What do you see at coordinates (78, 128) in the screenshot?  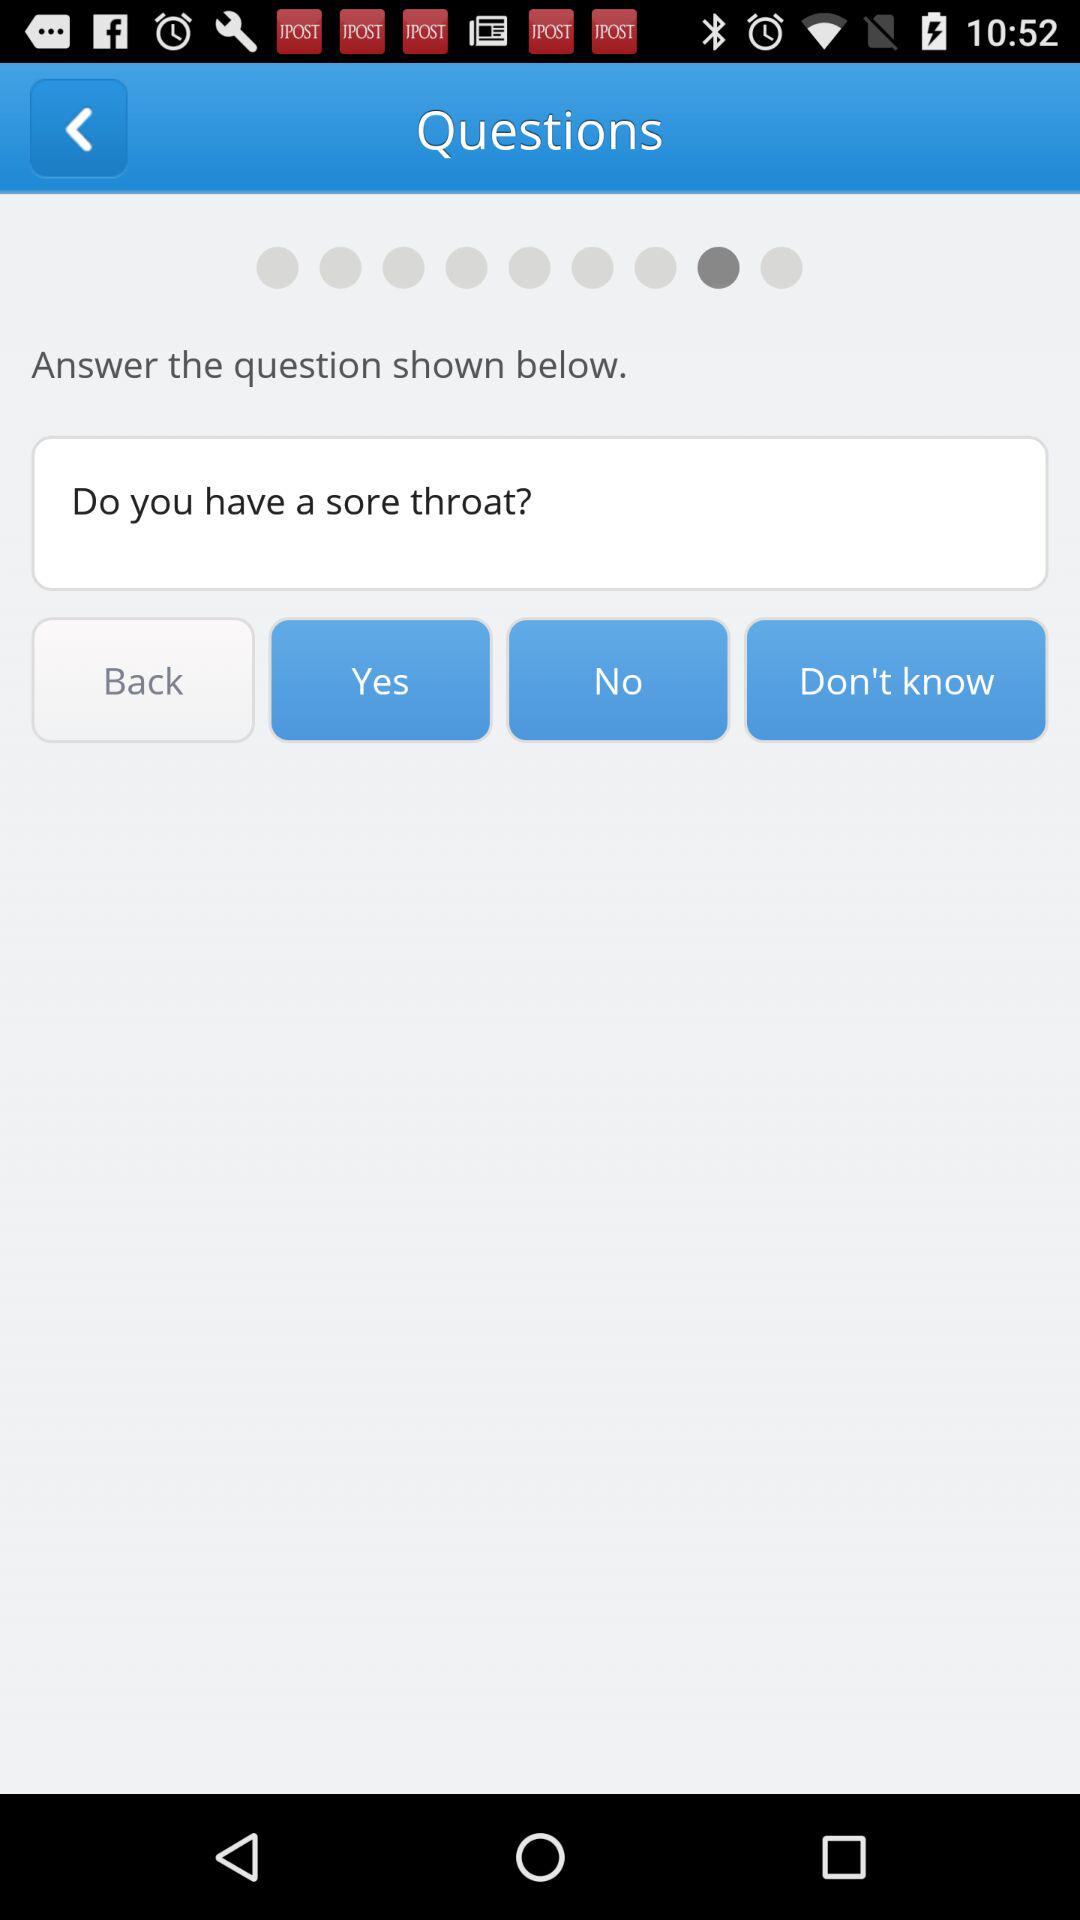 I see `go back` at bounding box center [78, 128].